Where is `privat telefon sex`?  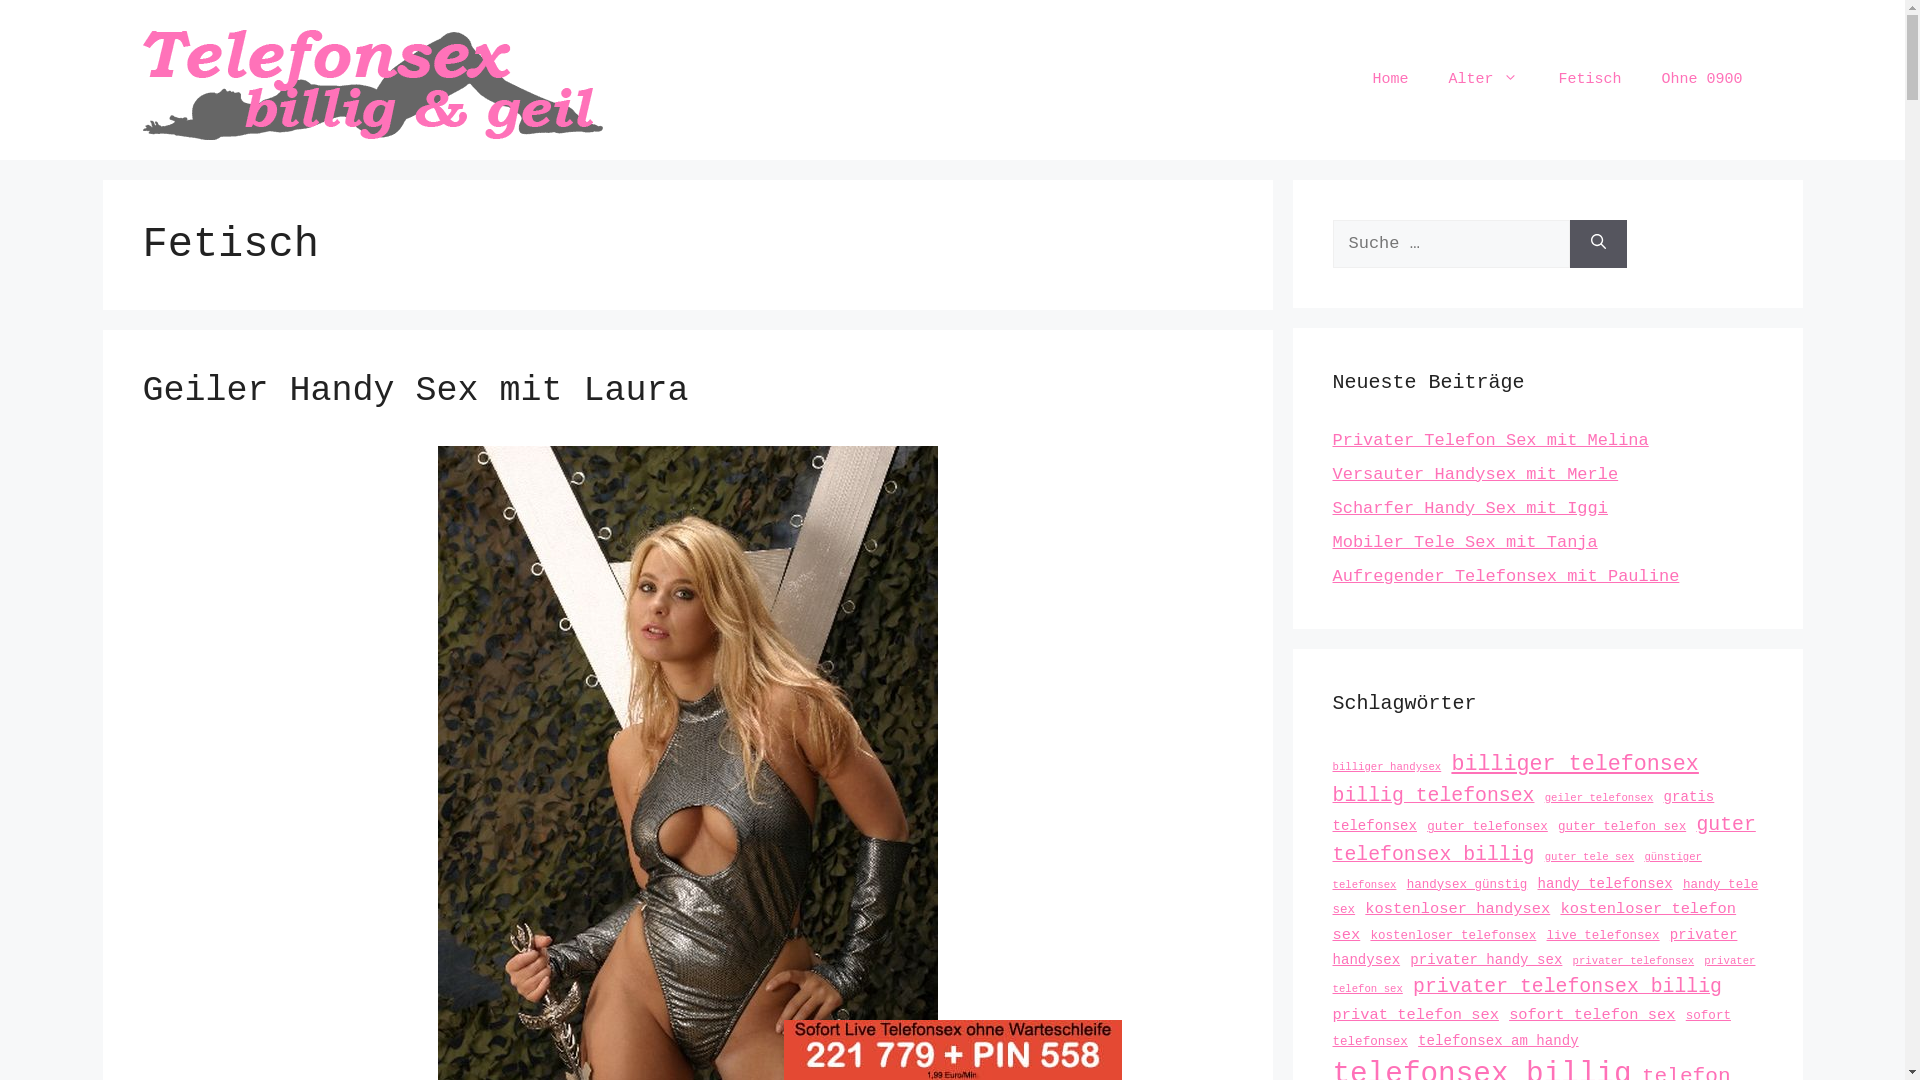 privat telefon sex is located at coordinates (1415, 1015).